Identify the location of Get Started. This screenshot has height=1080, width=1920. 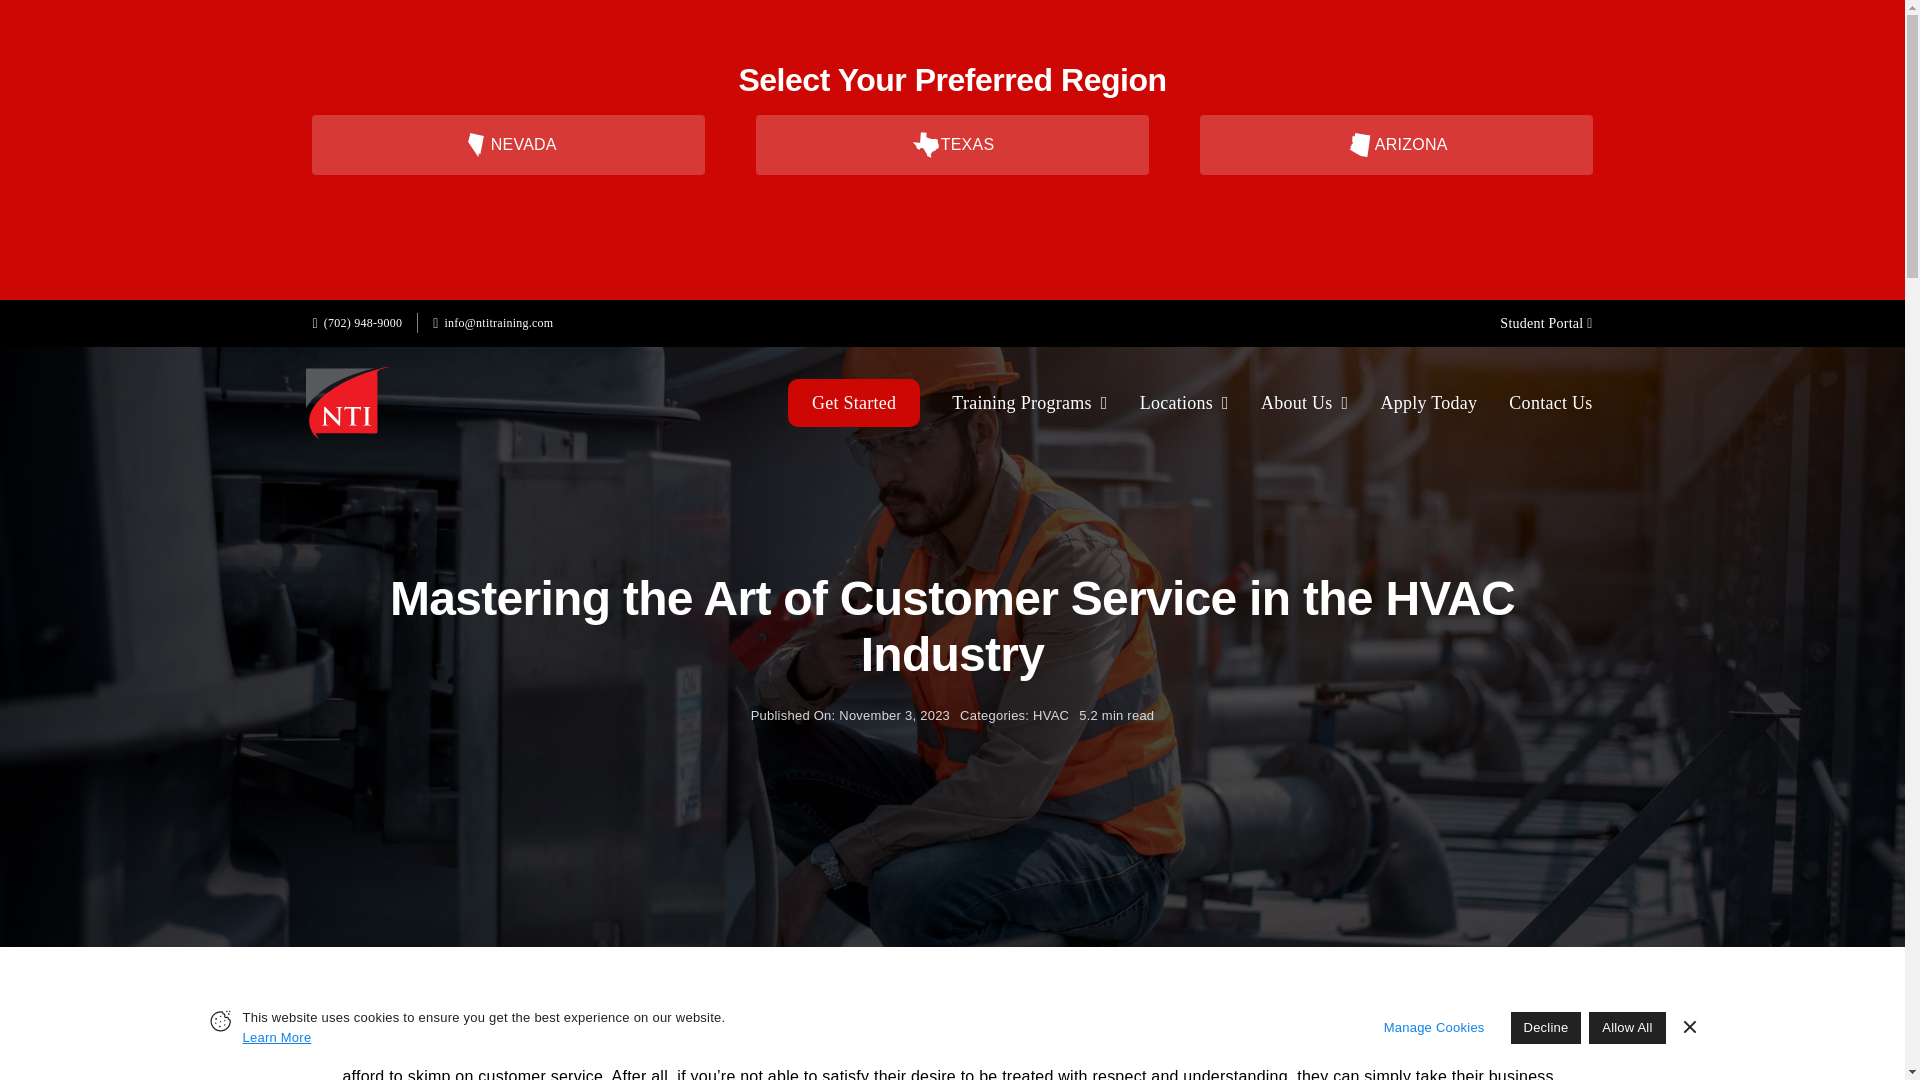
(853, 402).